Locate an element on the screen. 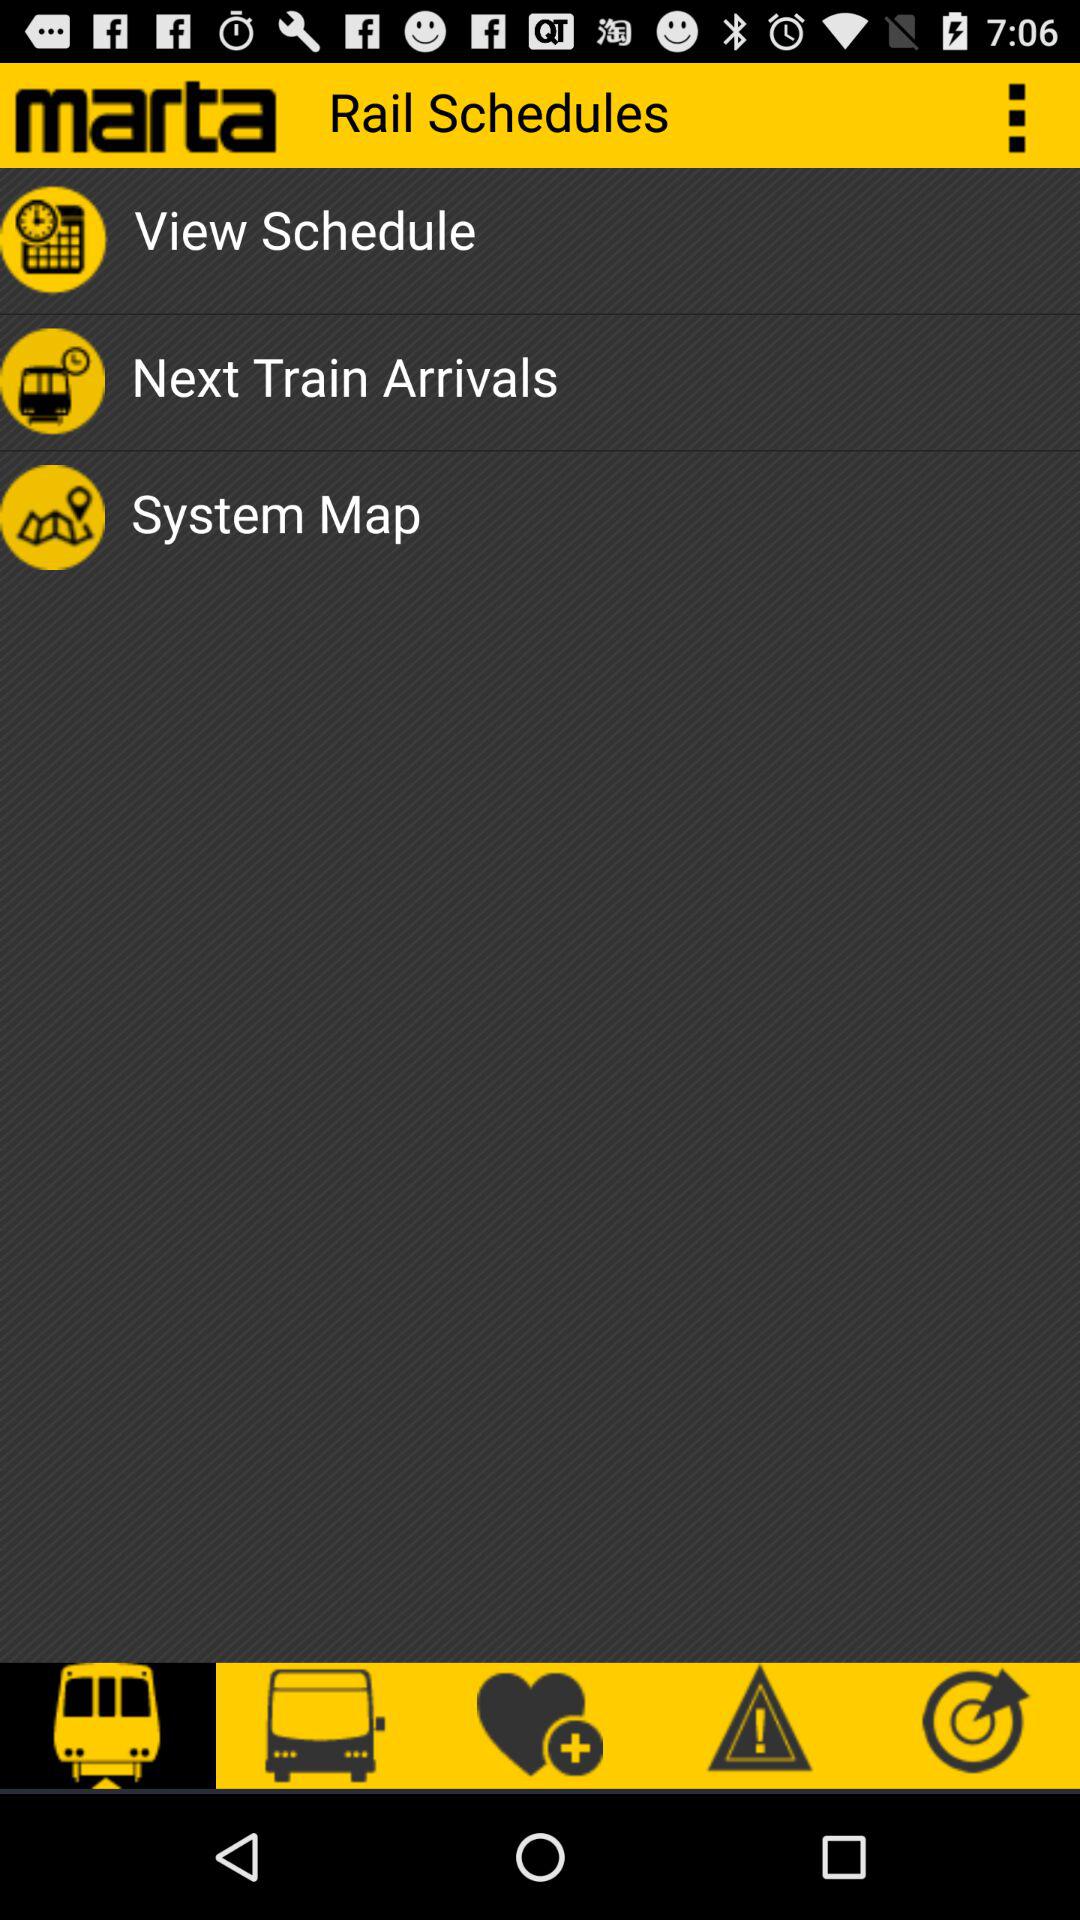 The height and width of the screenshot is (1920, 1080). choose view schedule app is located at coordinates (305, 240).